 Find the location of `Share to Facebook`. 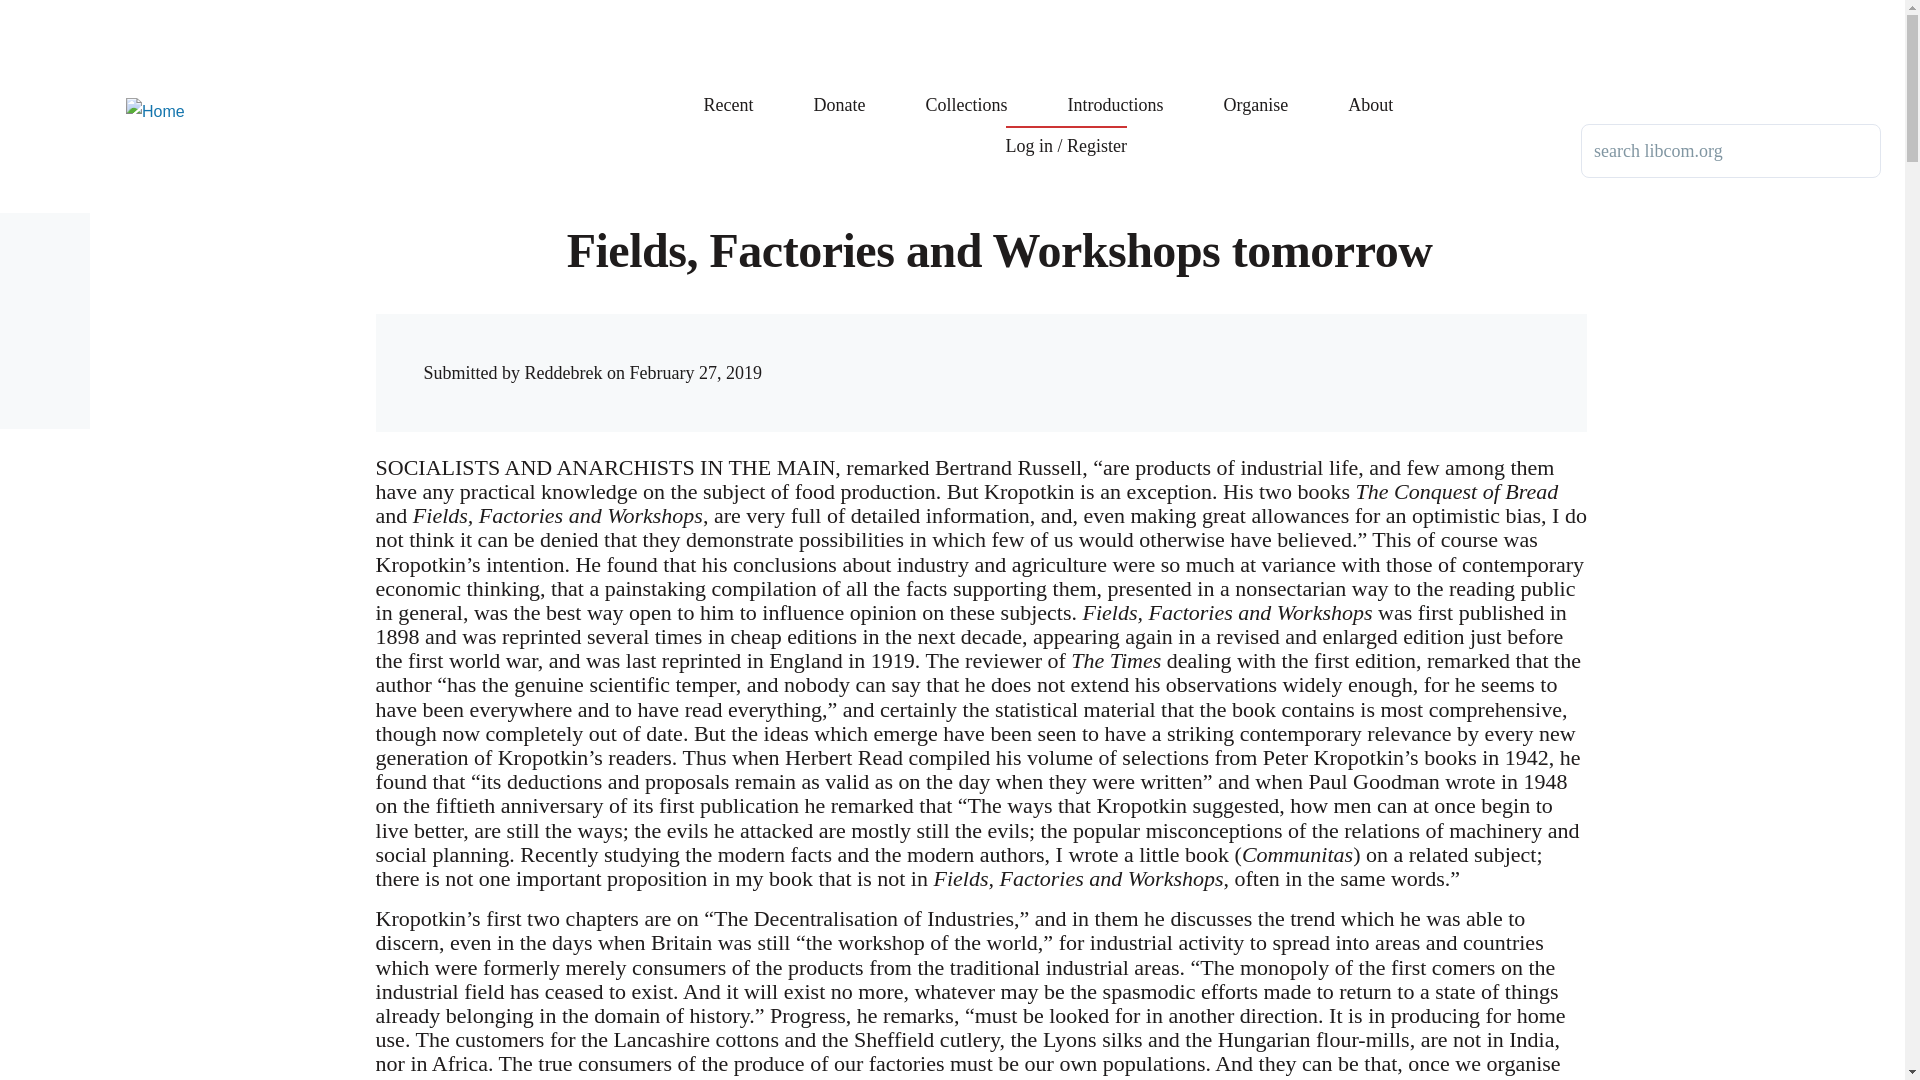

Share to Facebook is located at coordinates (1206, 354).